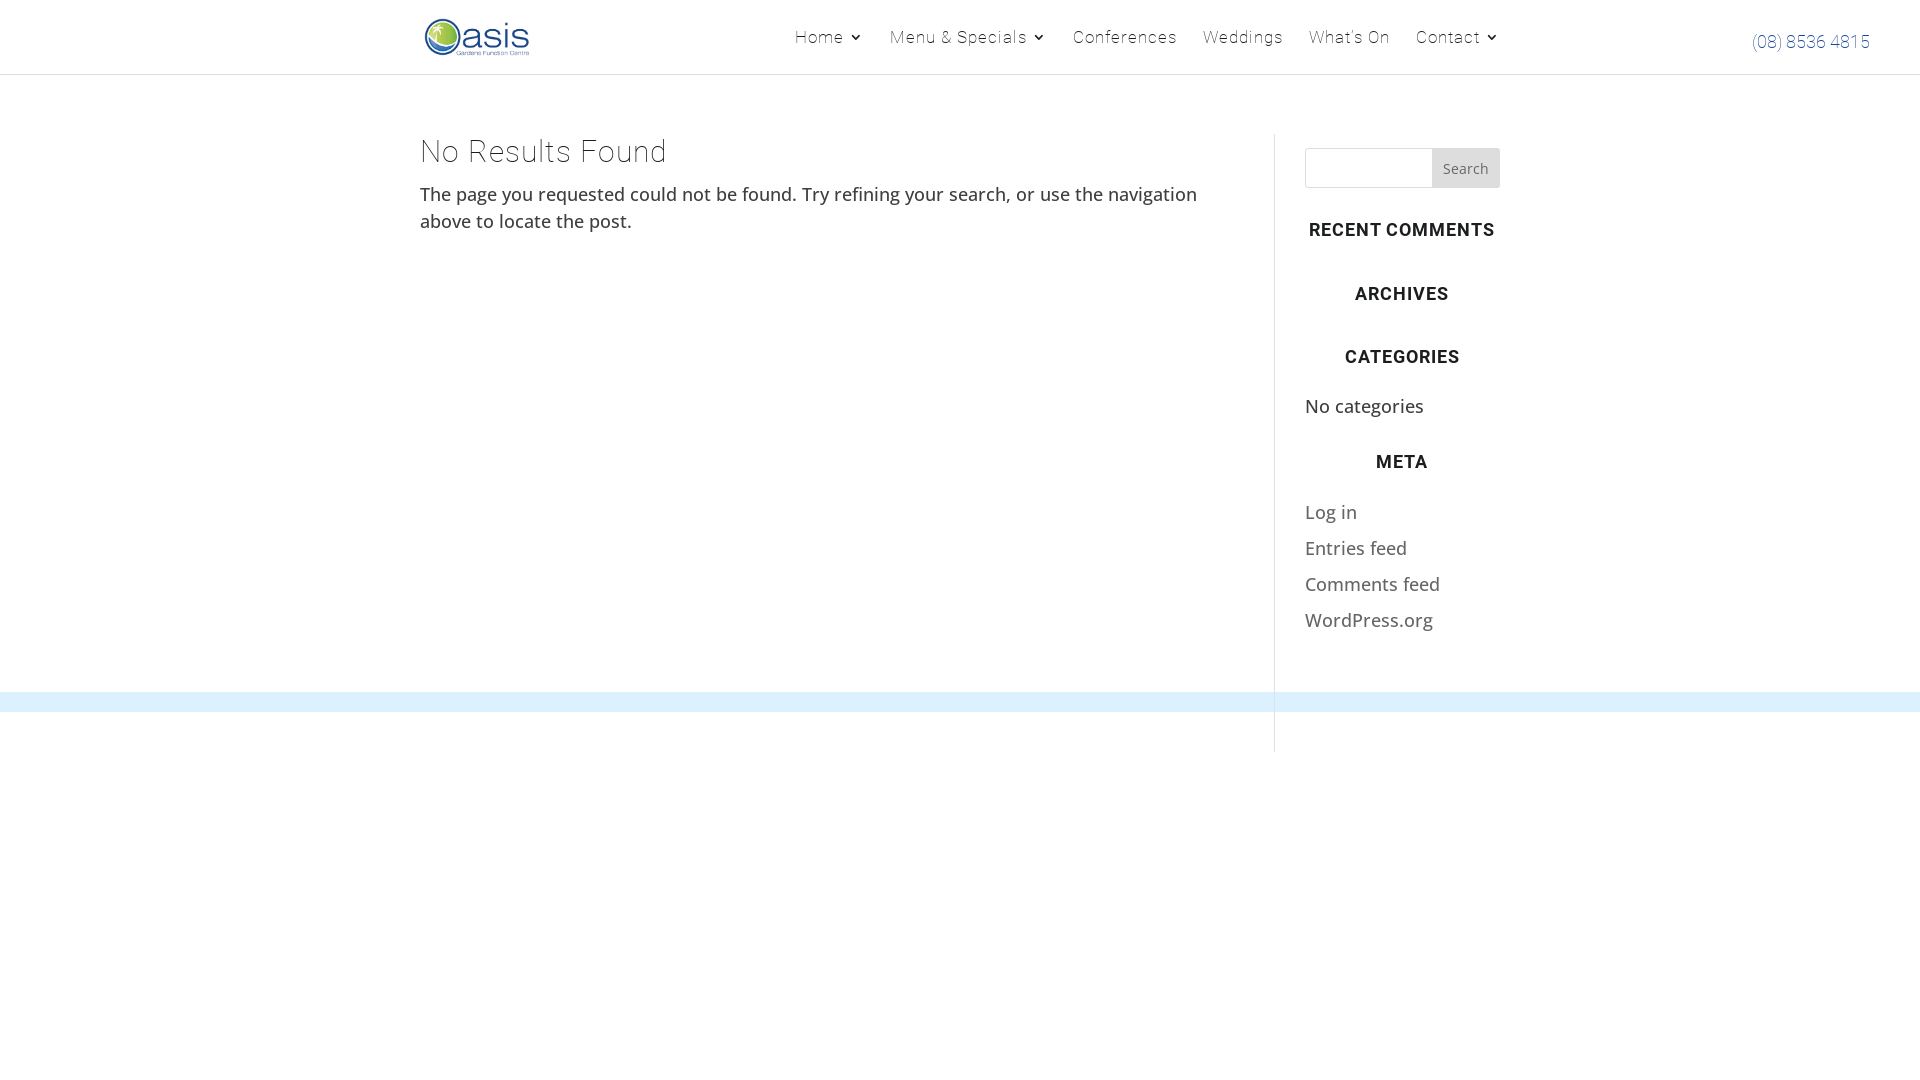  What do you see at coordinates (1372, 584) in the screenshot?
I see `Comments feed` at bounding box center [1372, 584].